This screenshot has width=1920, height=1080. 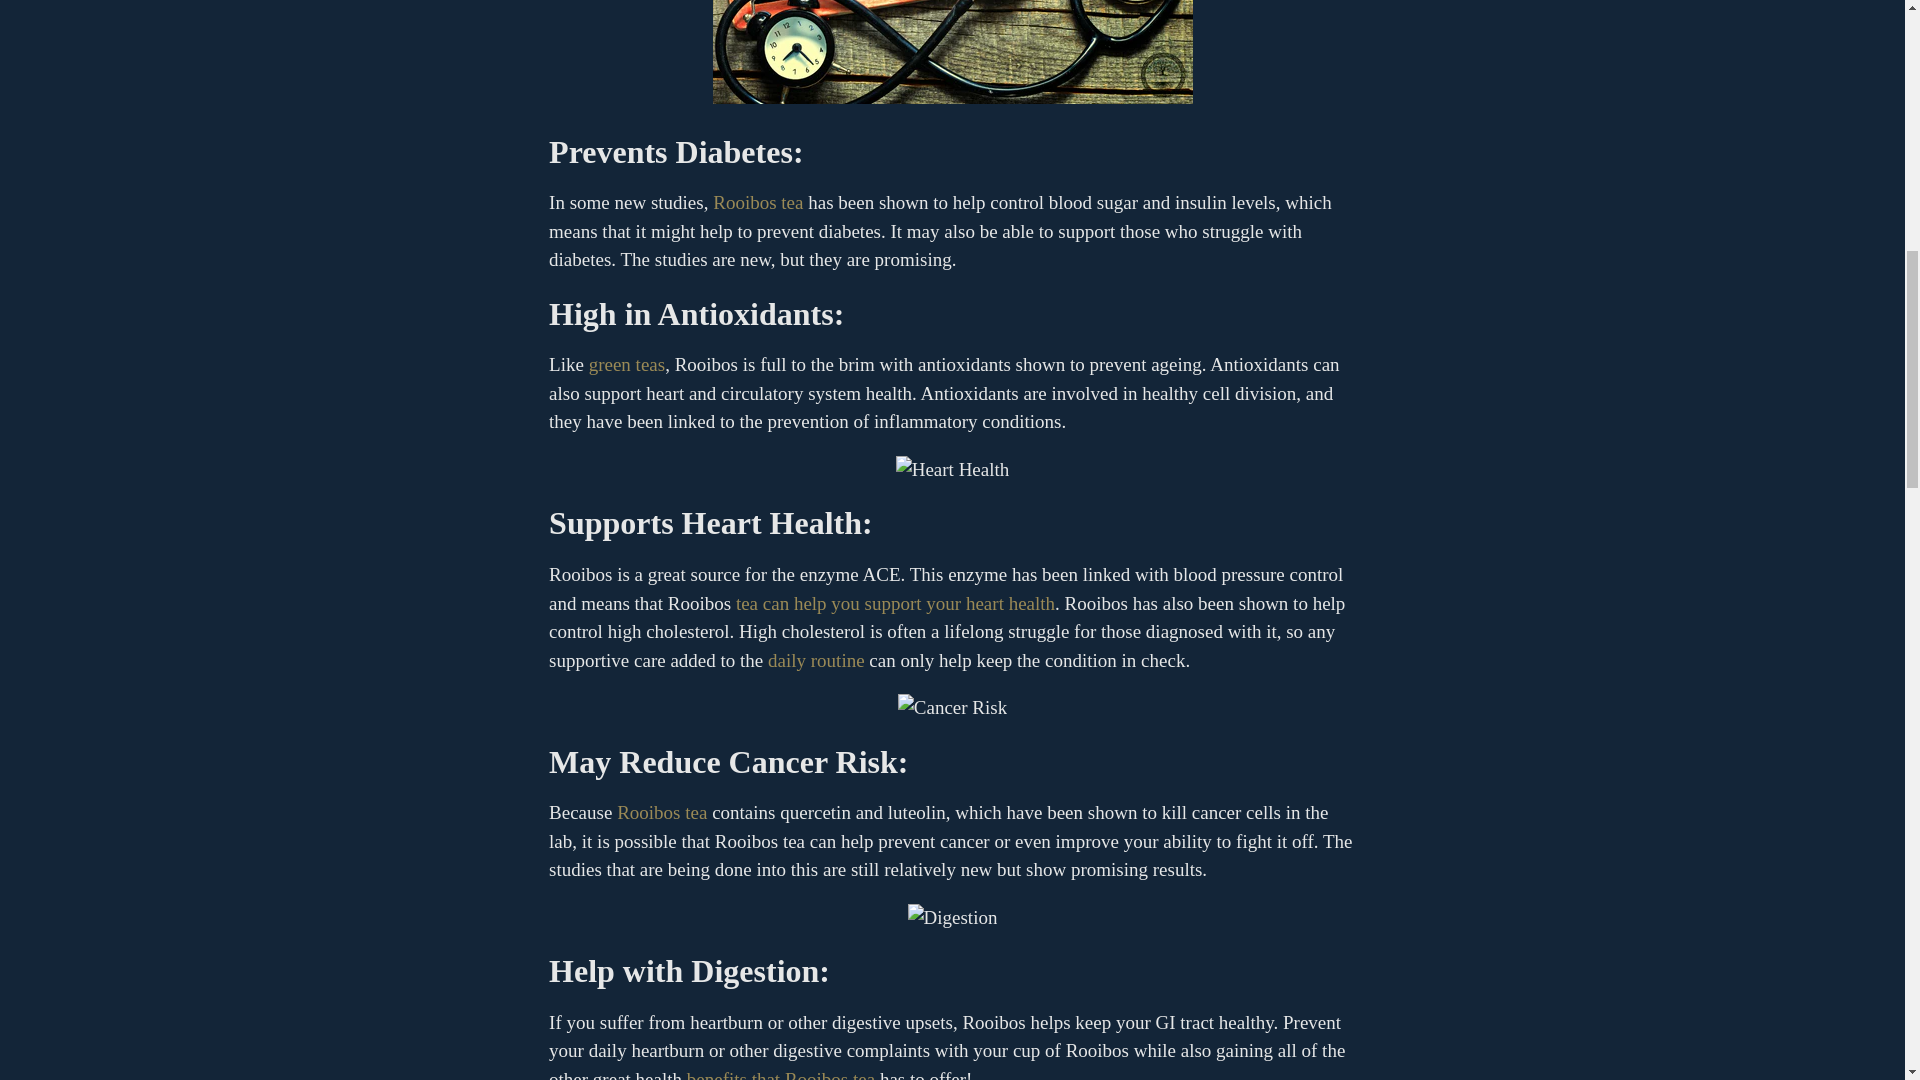 I want to click on tea can help you support your heart health, so click(x=894, y=603).